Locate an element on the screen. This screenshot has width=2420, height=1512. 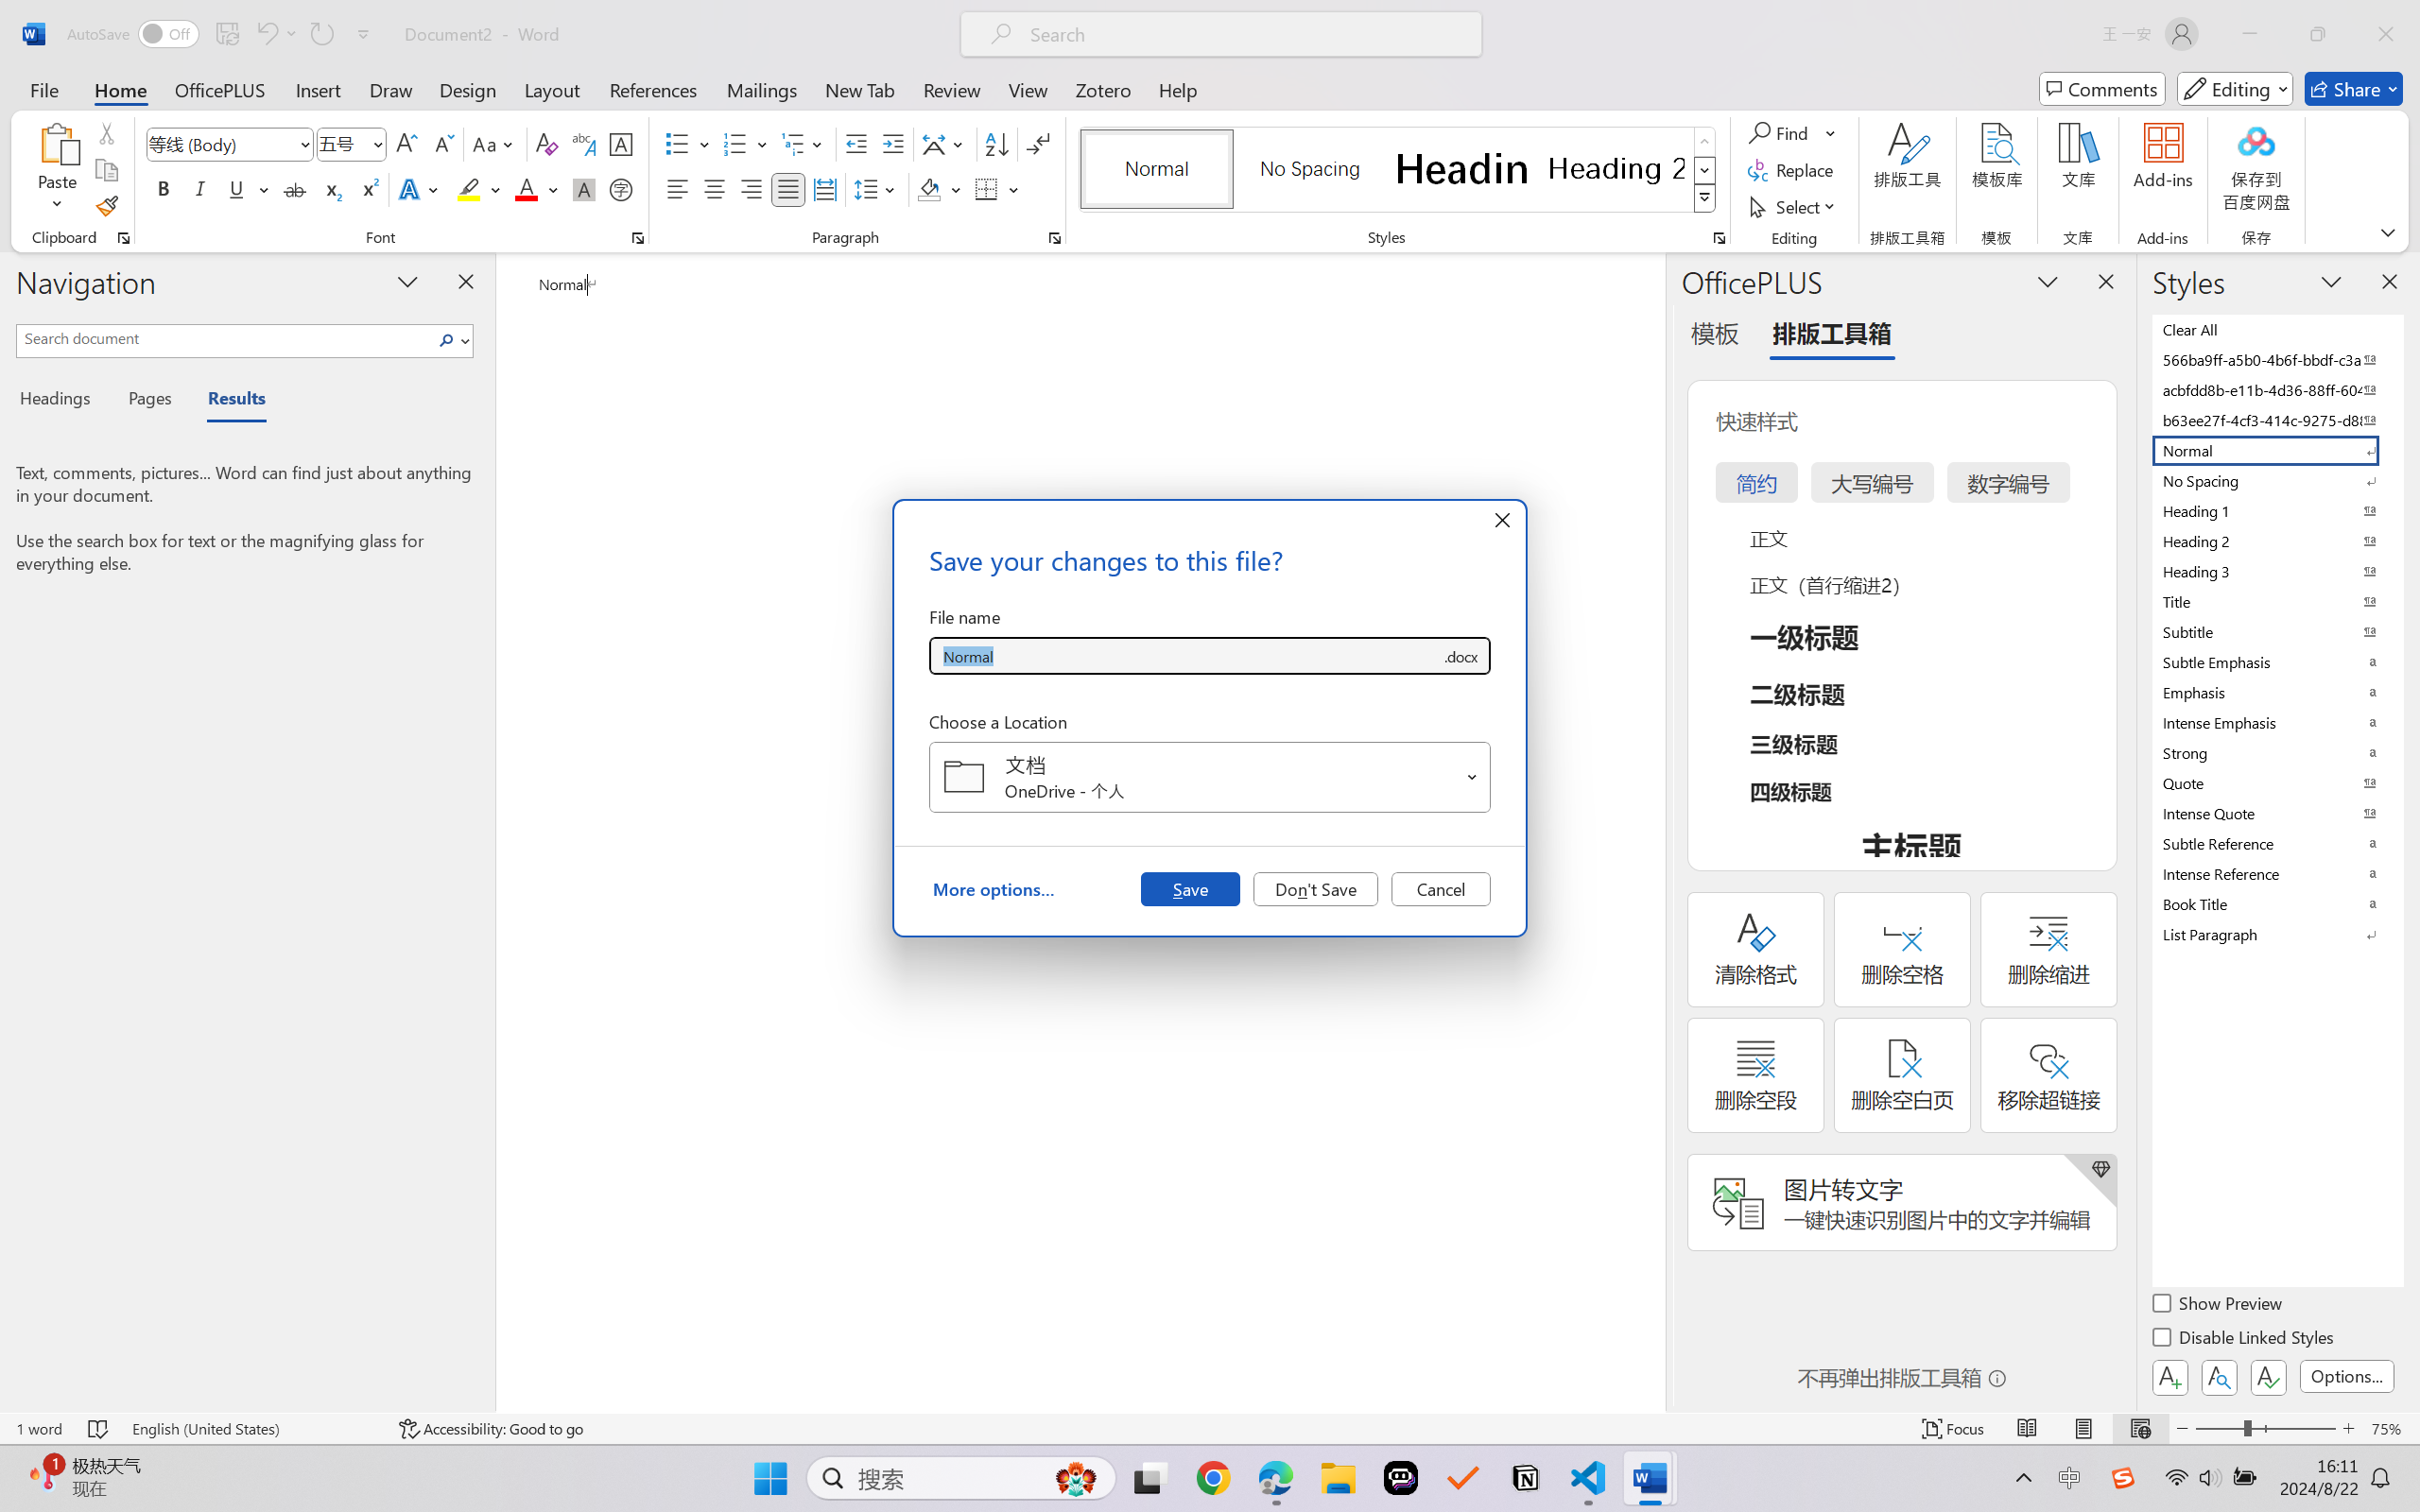
Book Title is located at coordinates (2276, 903).